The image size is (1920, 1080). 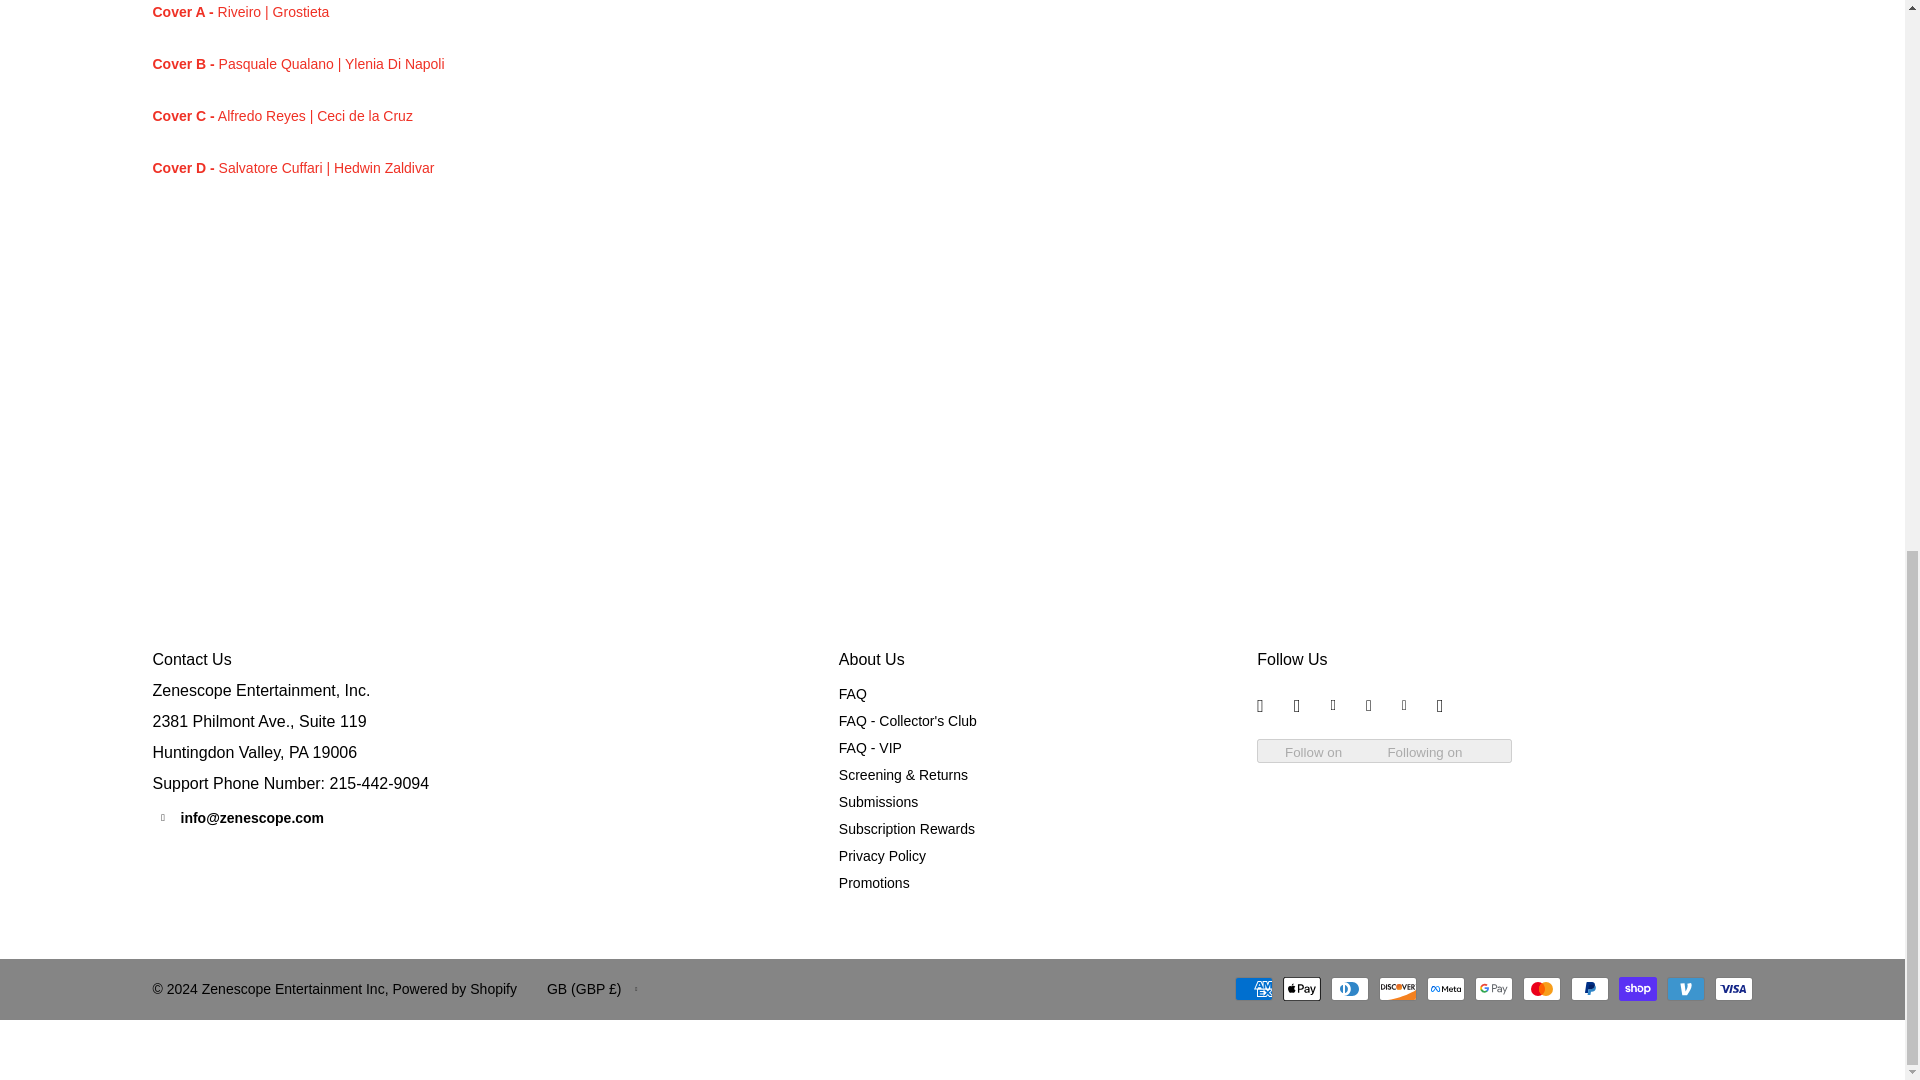 What do you see at coordinates (1493, 989) in the screenshot?
I see `Google Pay` at bounding box center [1493, 989].